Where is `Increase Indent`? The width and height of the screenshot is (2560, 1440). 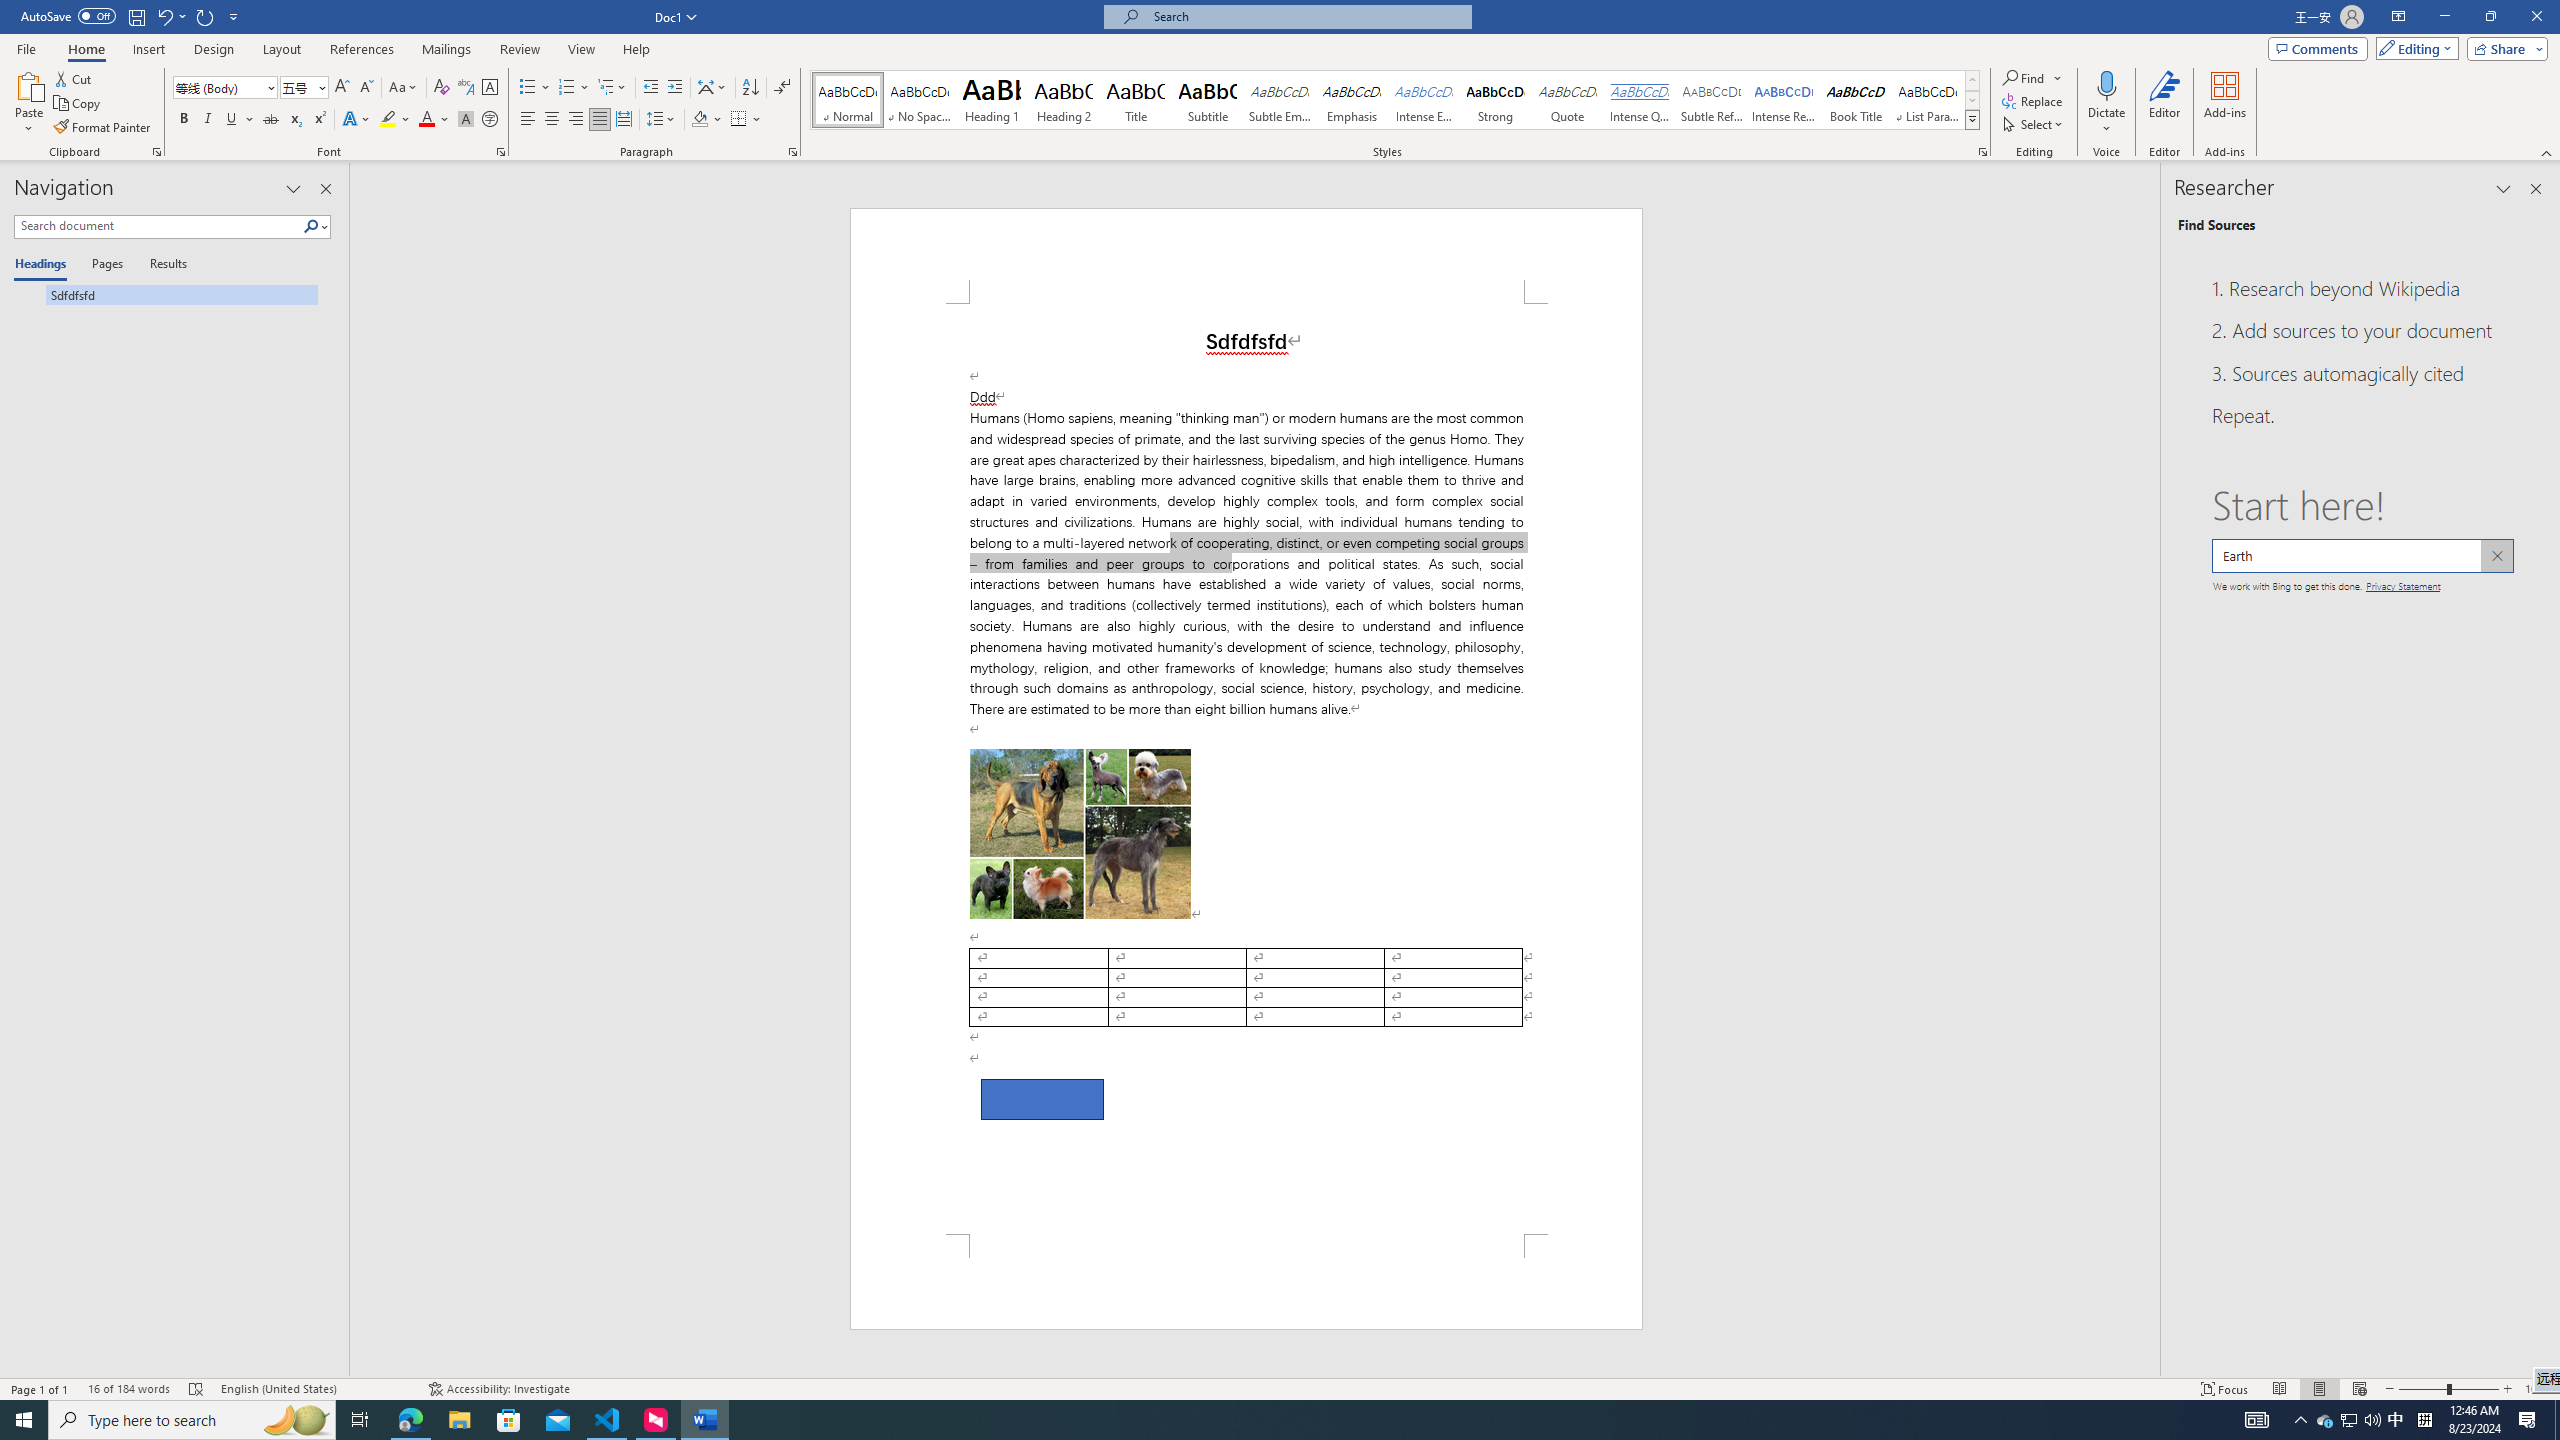
Increase Indent is located at coordinates (674, 88).